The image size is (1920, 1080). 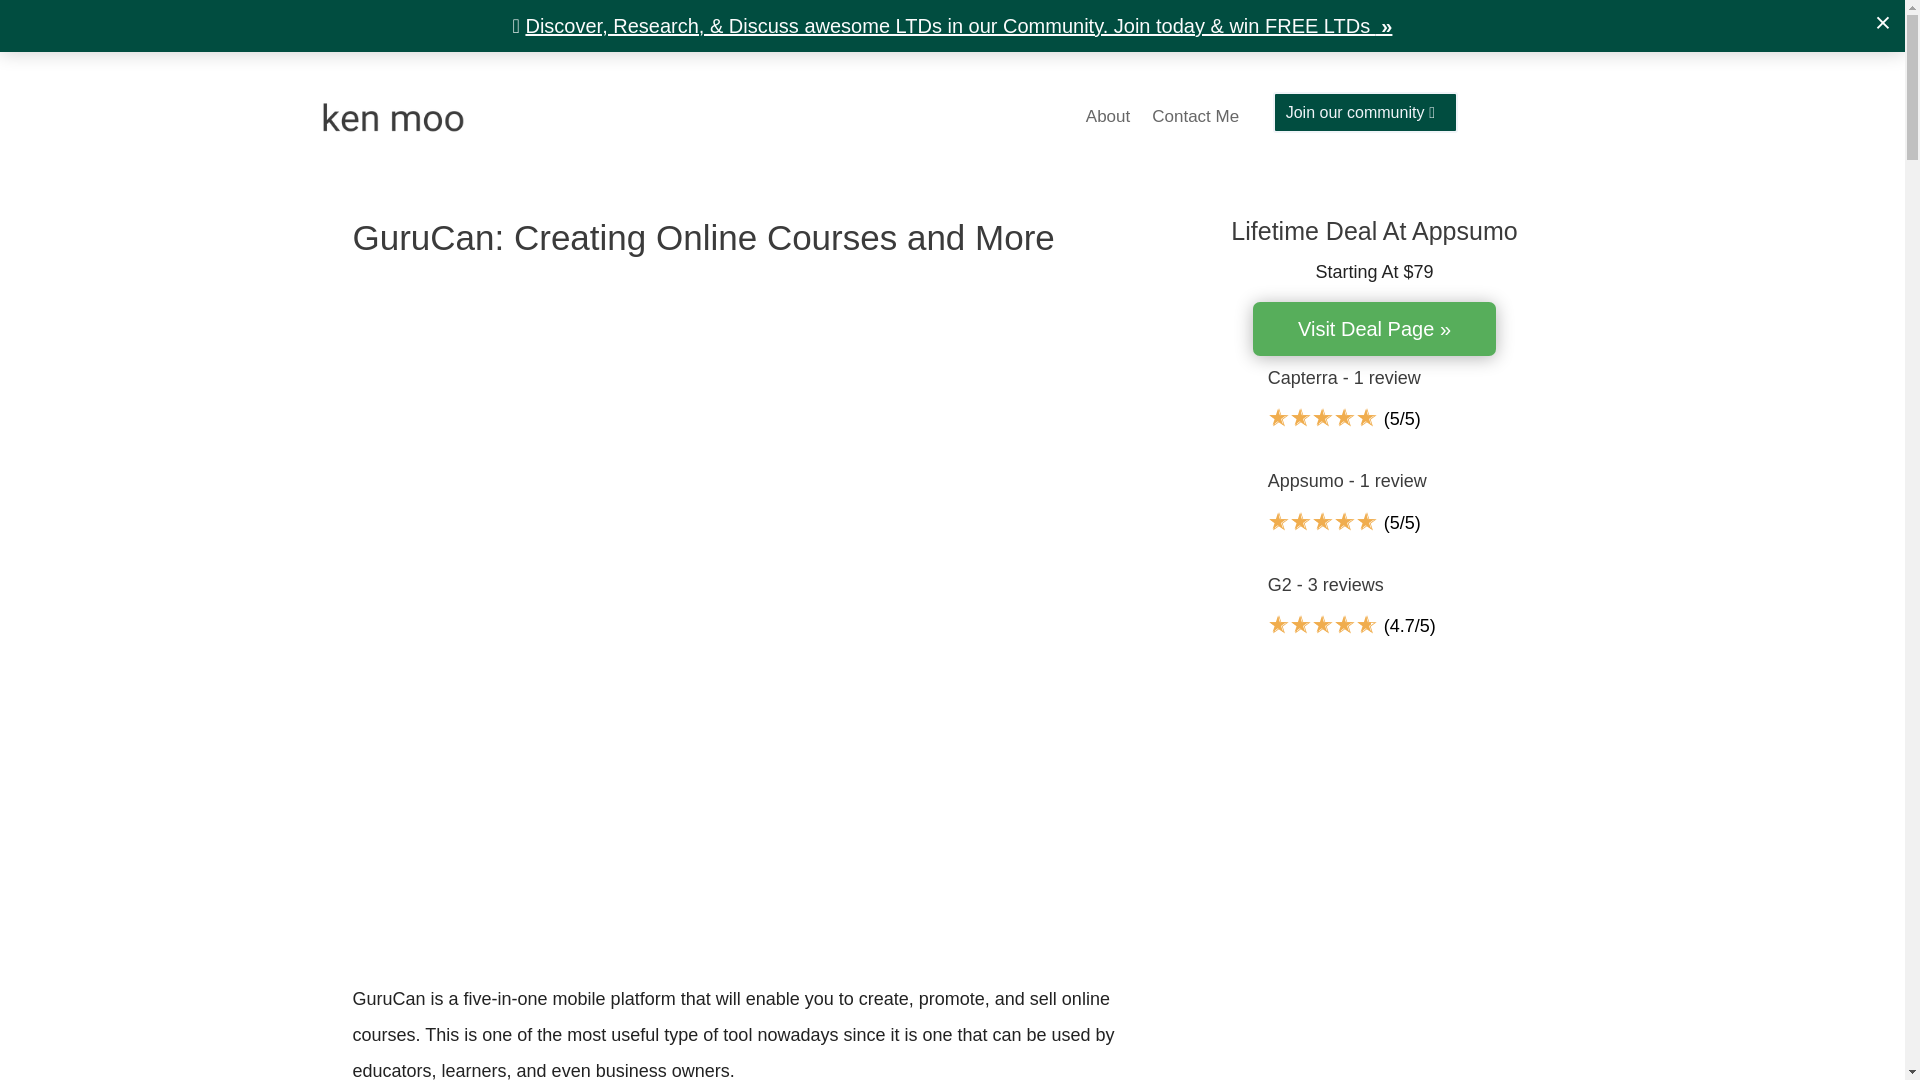 I want to click on Join our community, so click(x=1364, y=112).